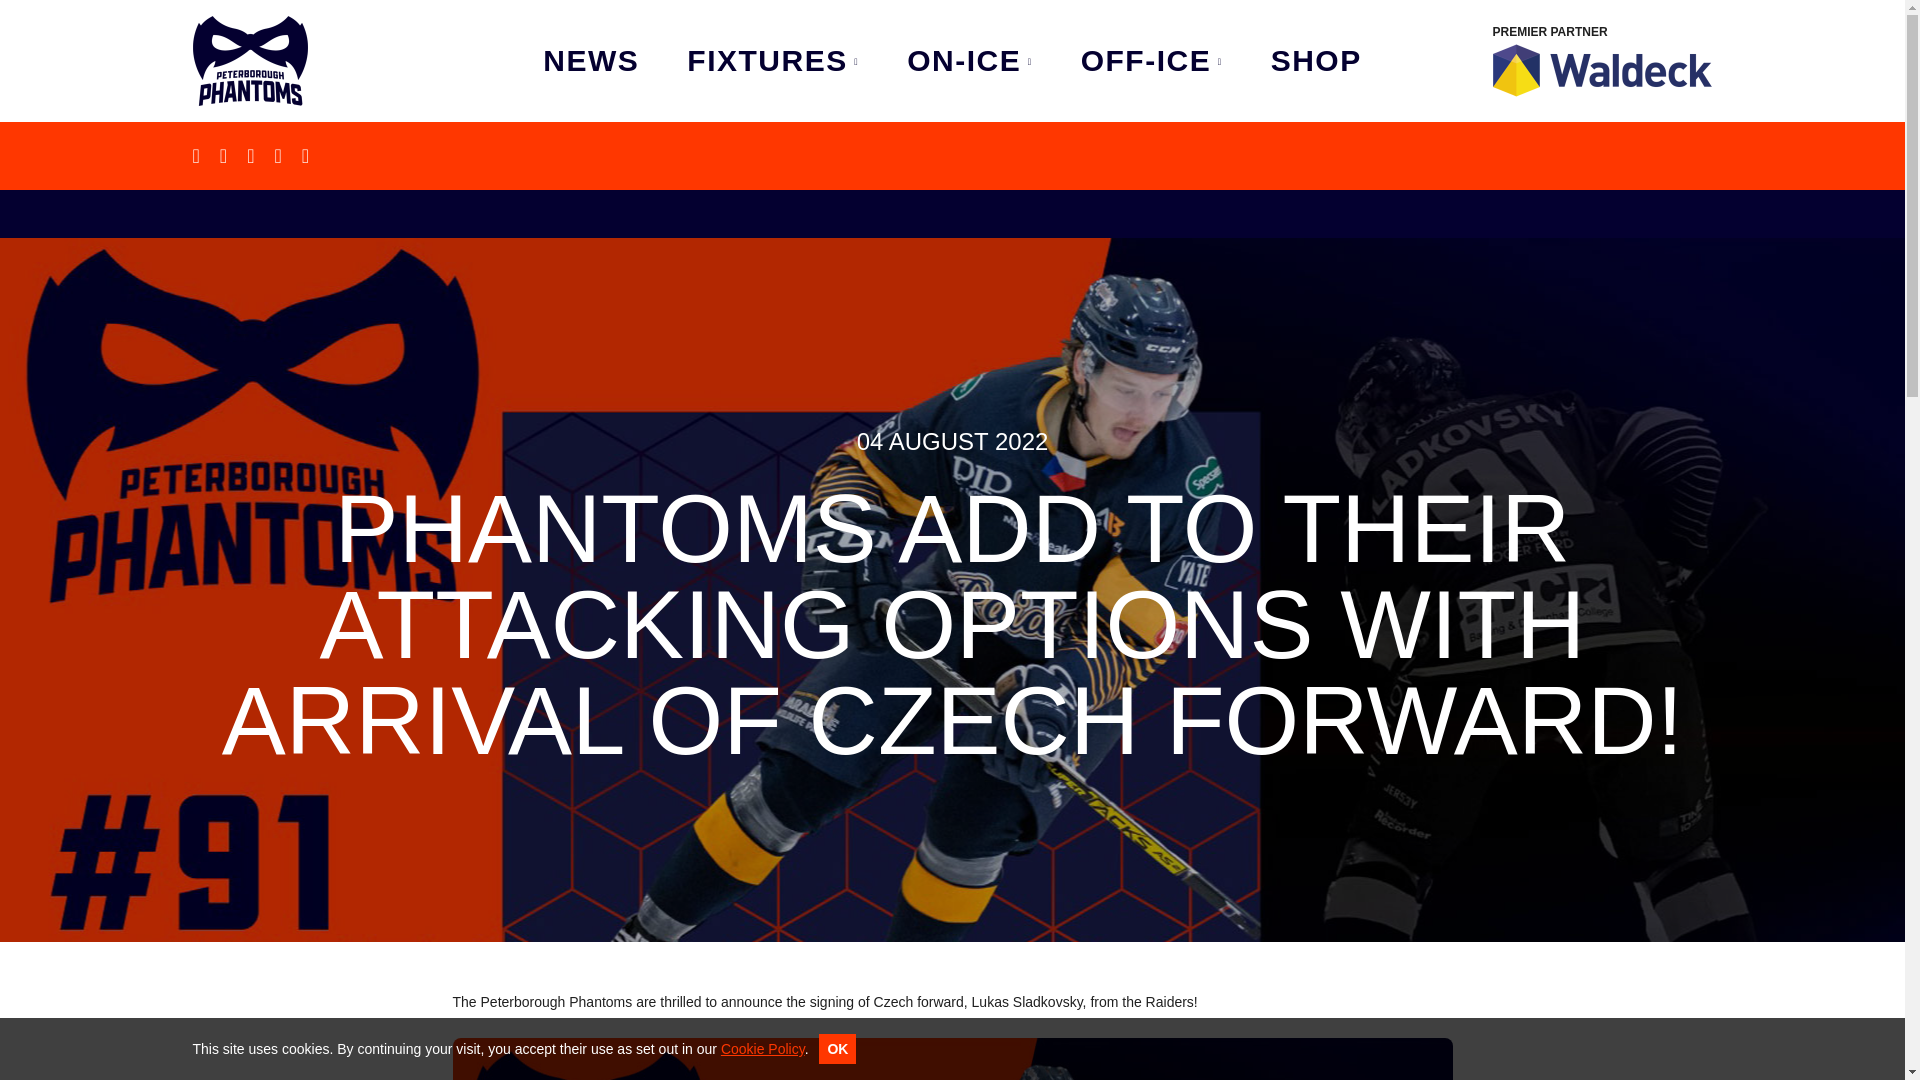  Describe the element at coordinates (591, 60) in the screenshot. I see `NEWS` at that location.